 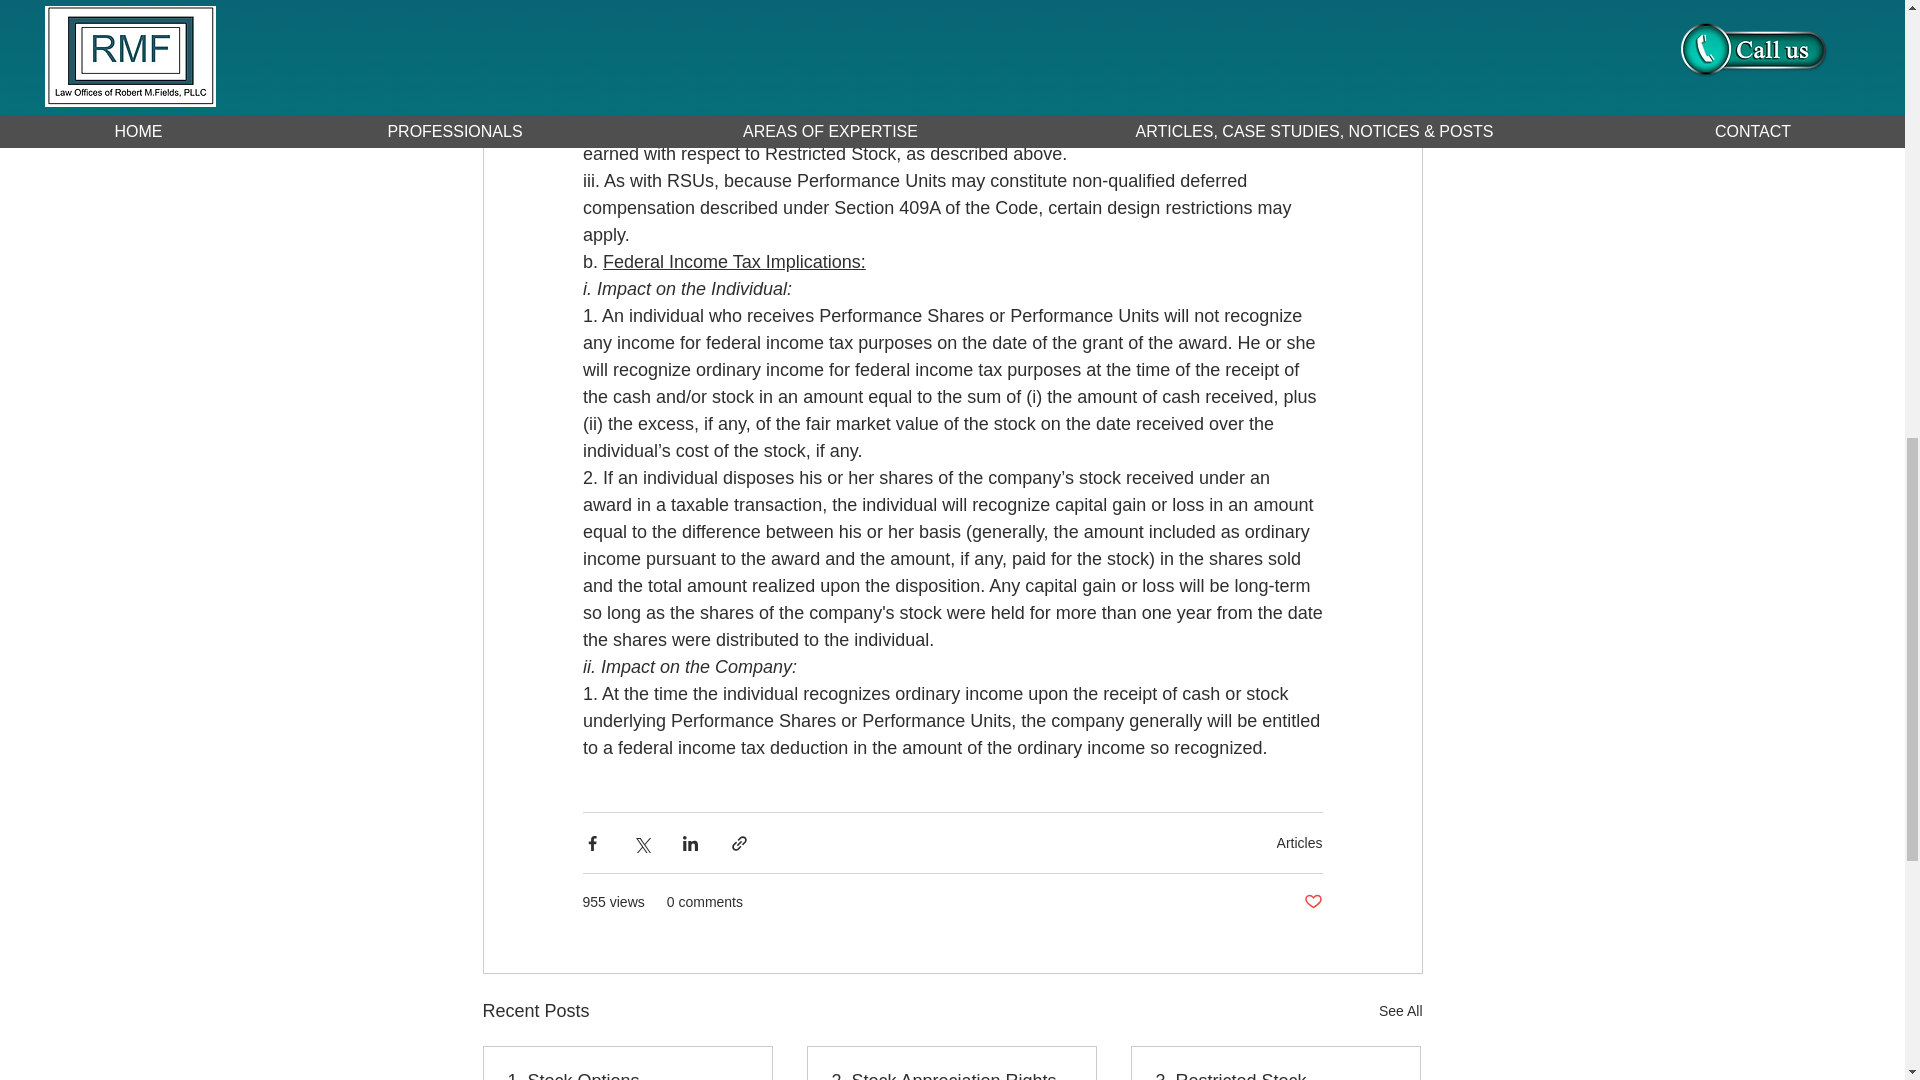 I want to click on See All, so click(x=1400, y=1011).